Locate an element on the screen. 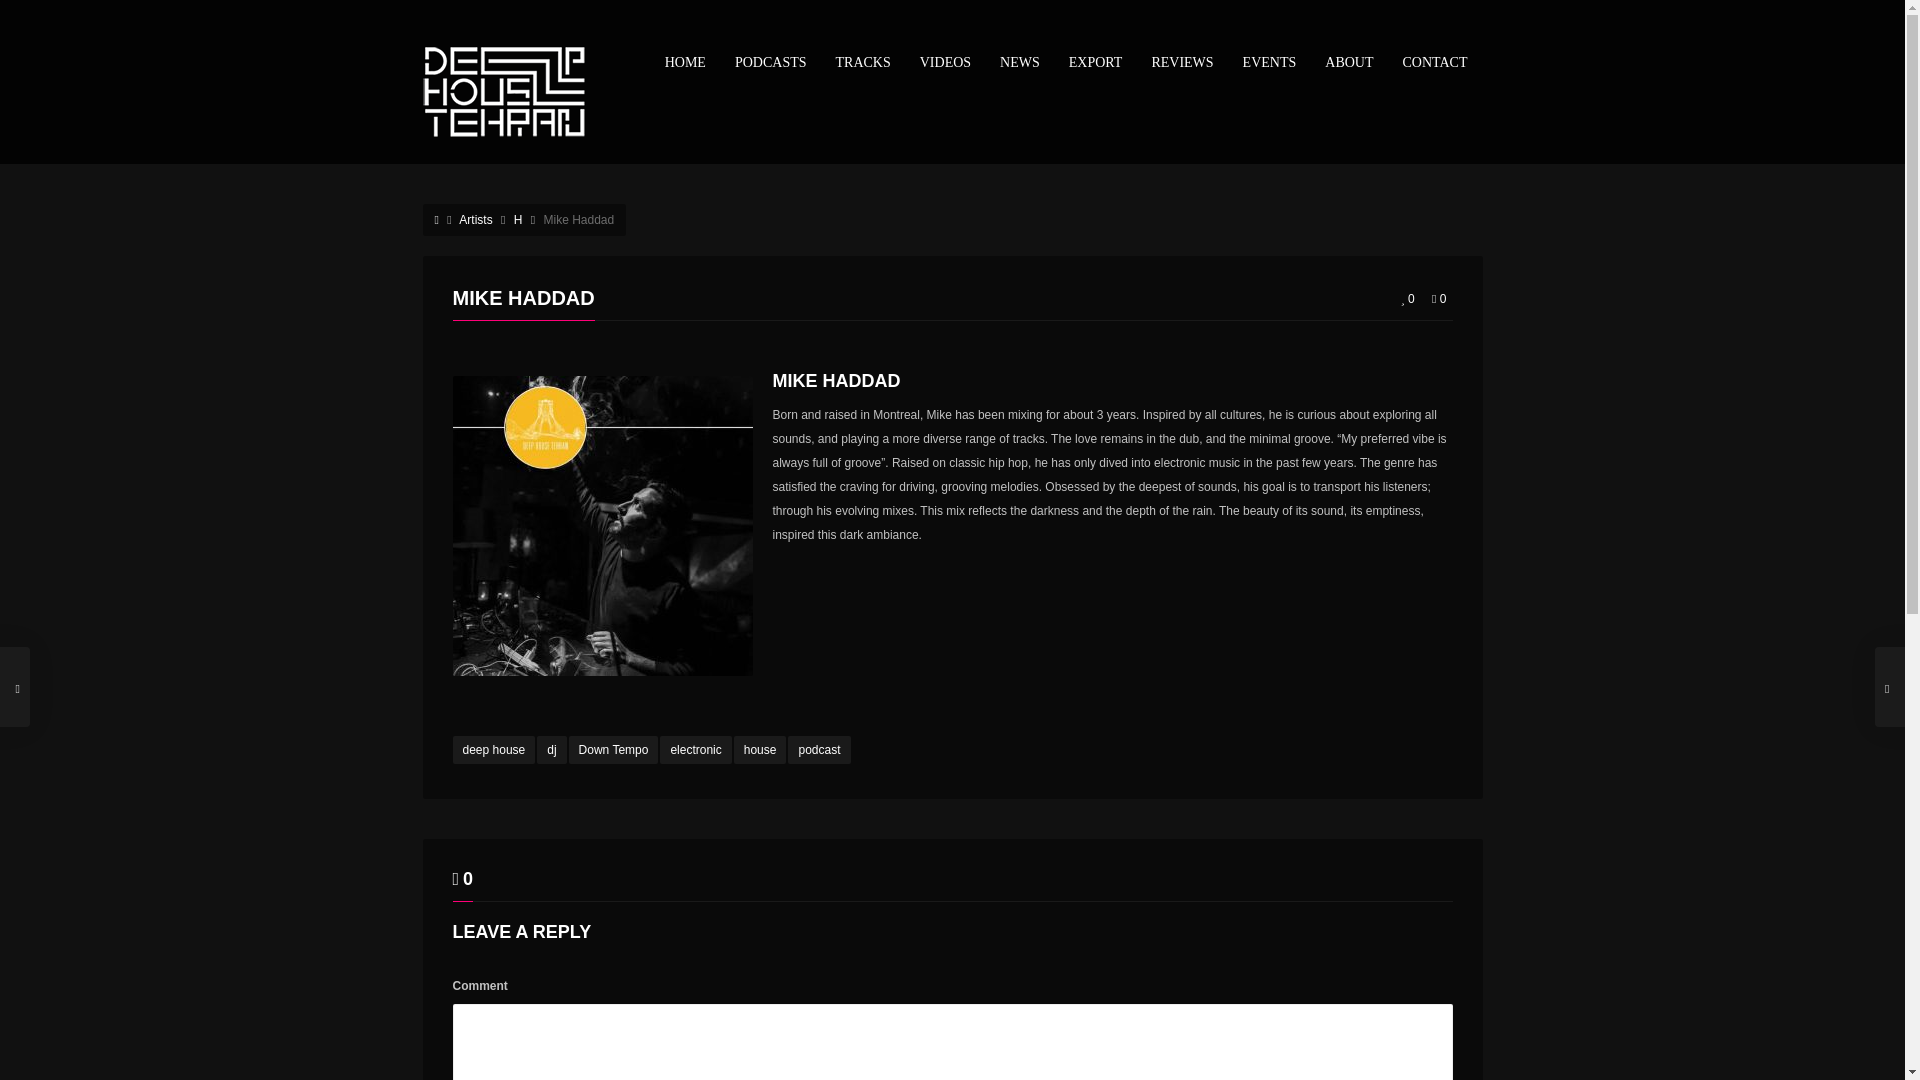 This screenshot has width=1920, height=1080. deep house is located at coordinates (493, 749).